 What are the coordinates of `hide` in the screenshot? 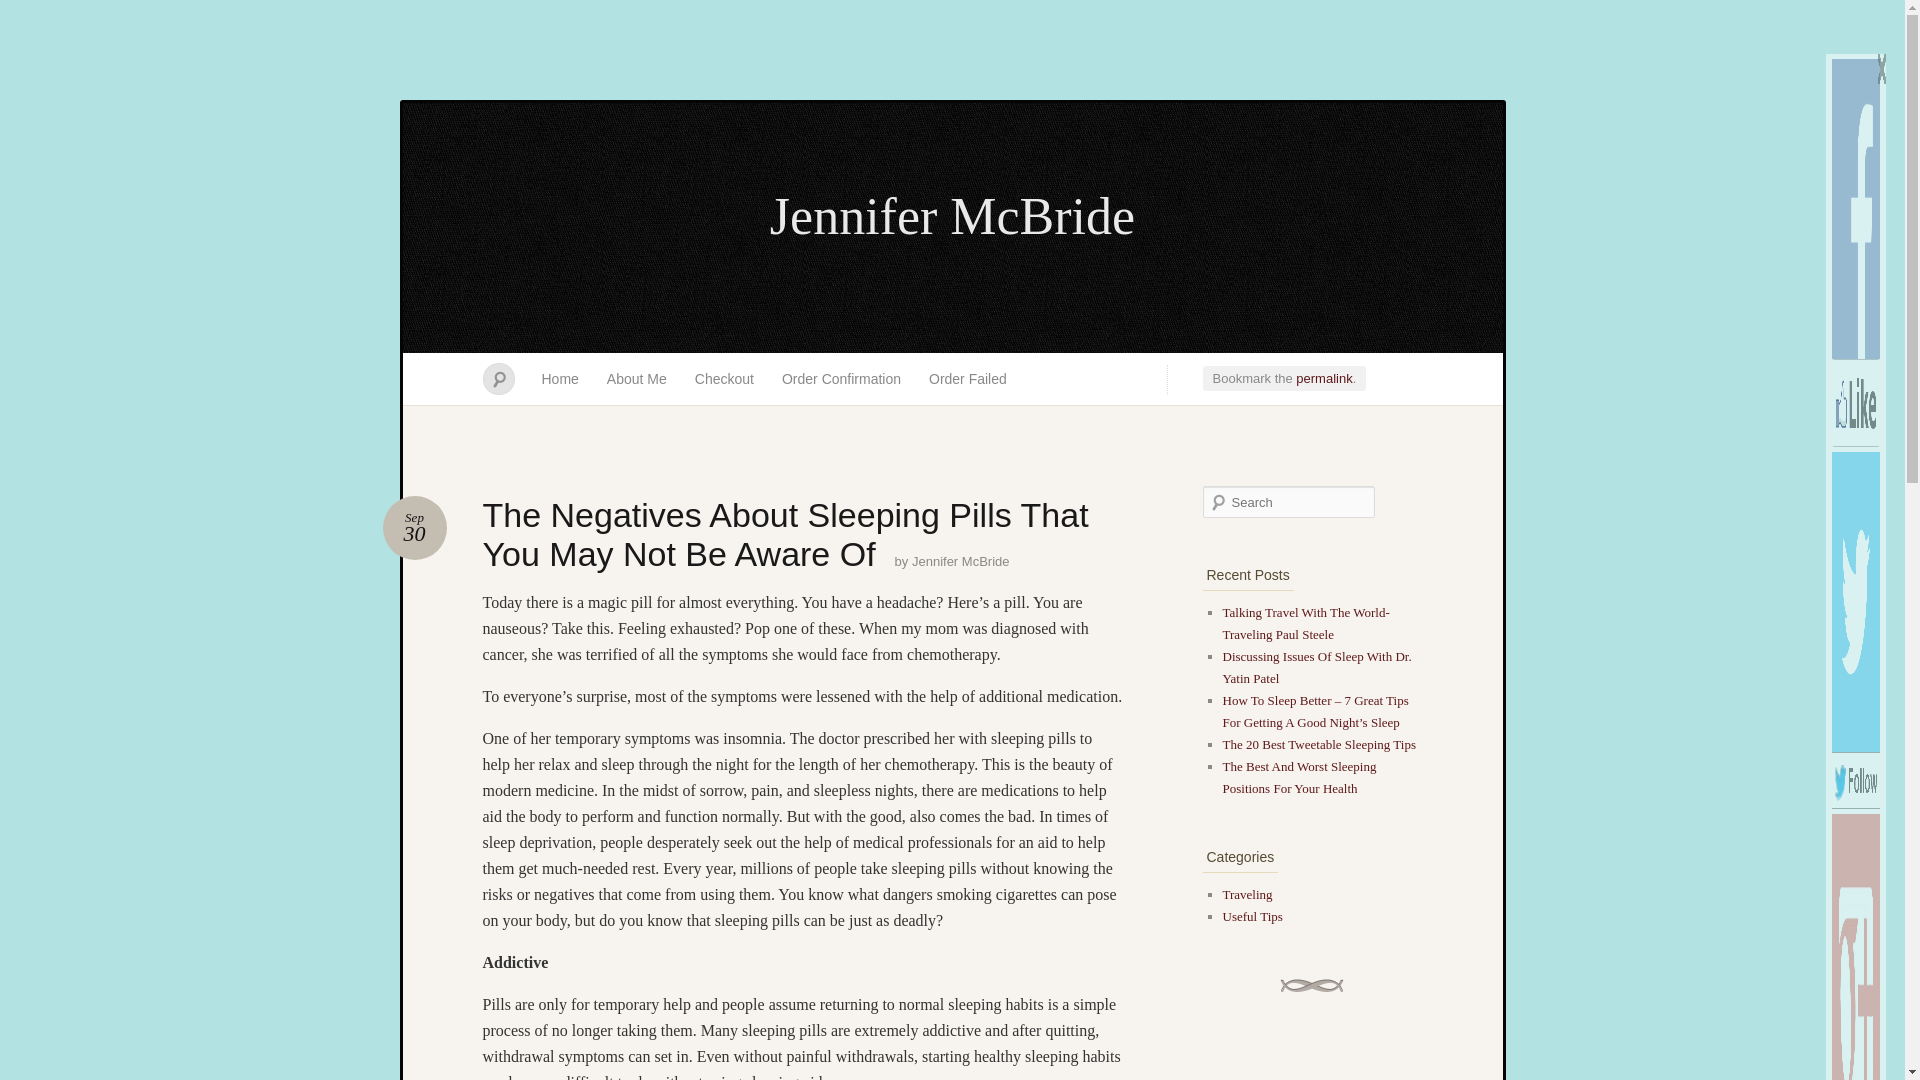 It's located at (724, 379).